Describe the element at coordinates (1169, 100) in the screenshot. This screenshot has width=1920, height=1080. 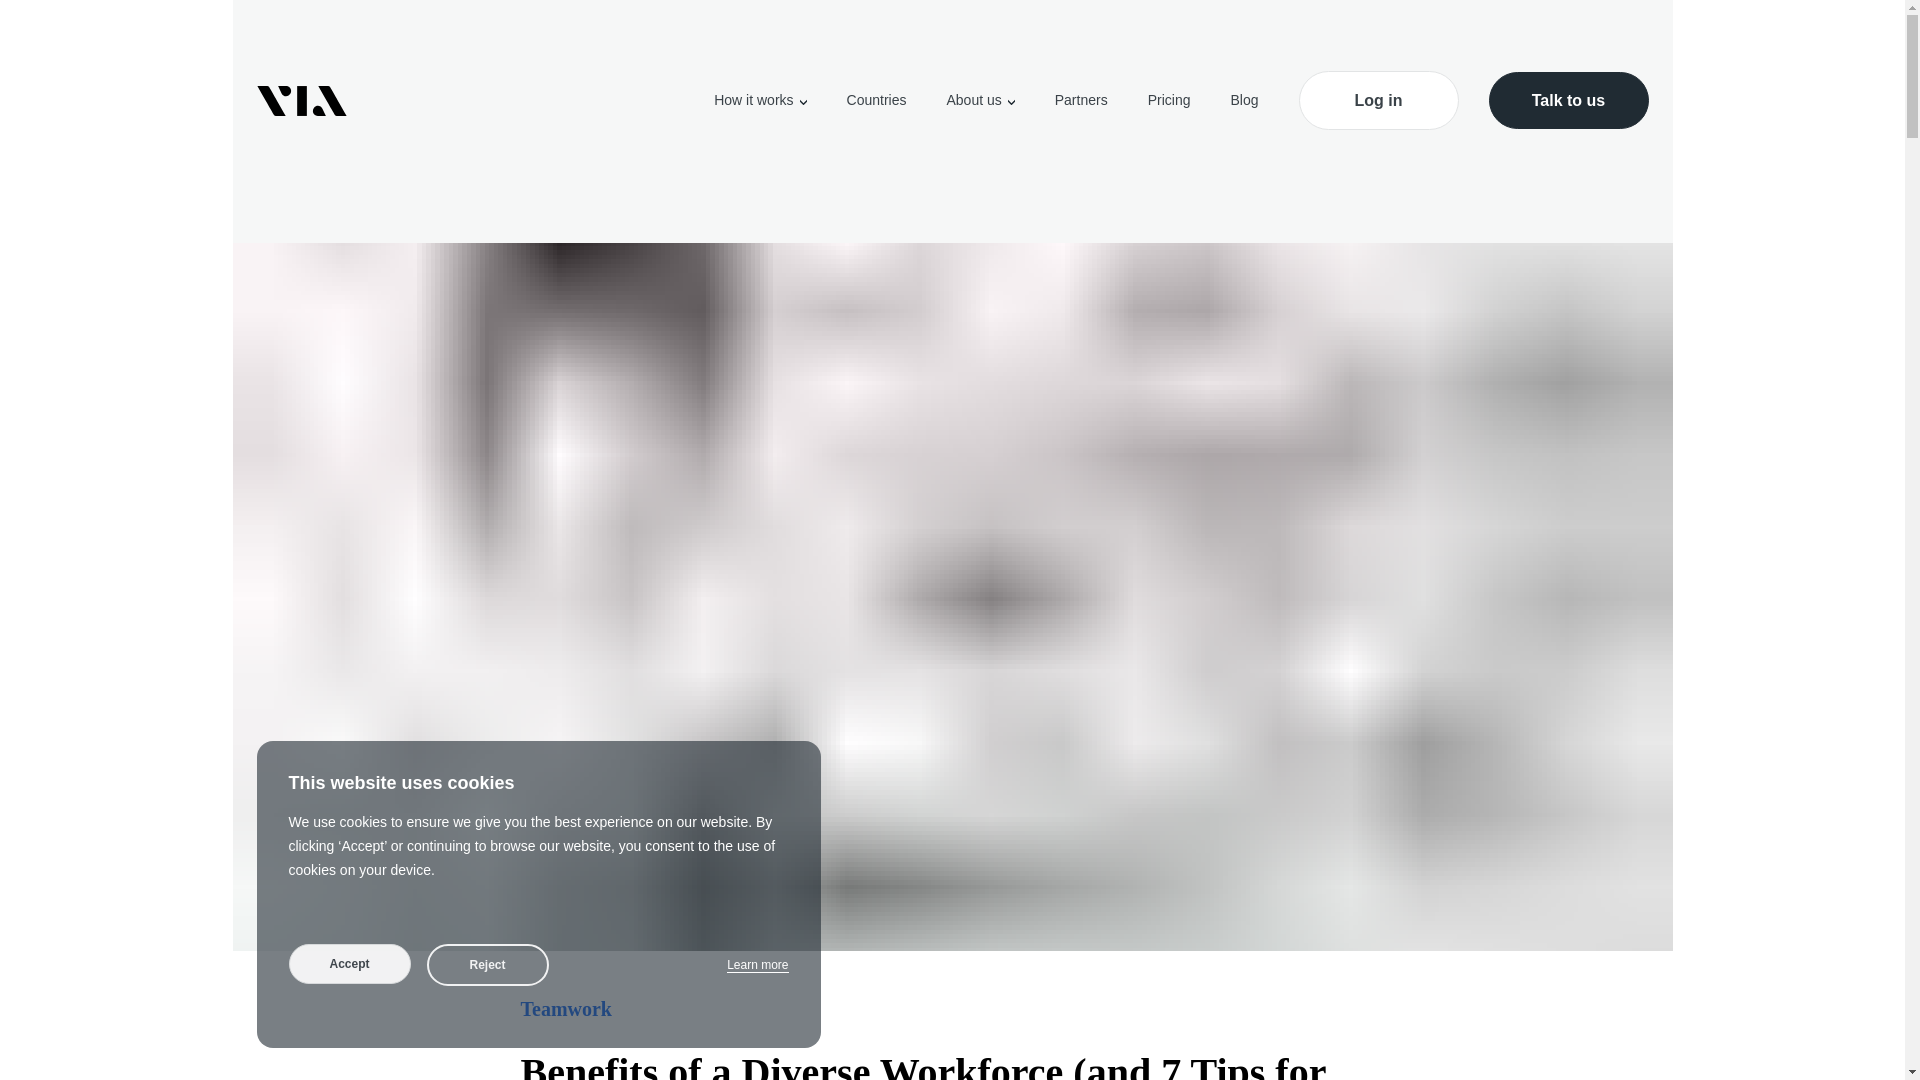
I see `Pricing` at that location.